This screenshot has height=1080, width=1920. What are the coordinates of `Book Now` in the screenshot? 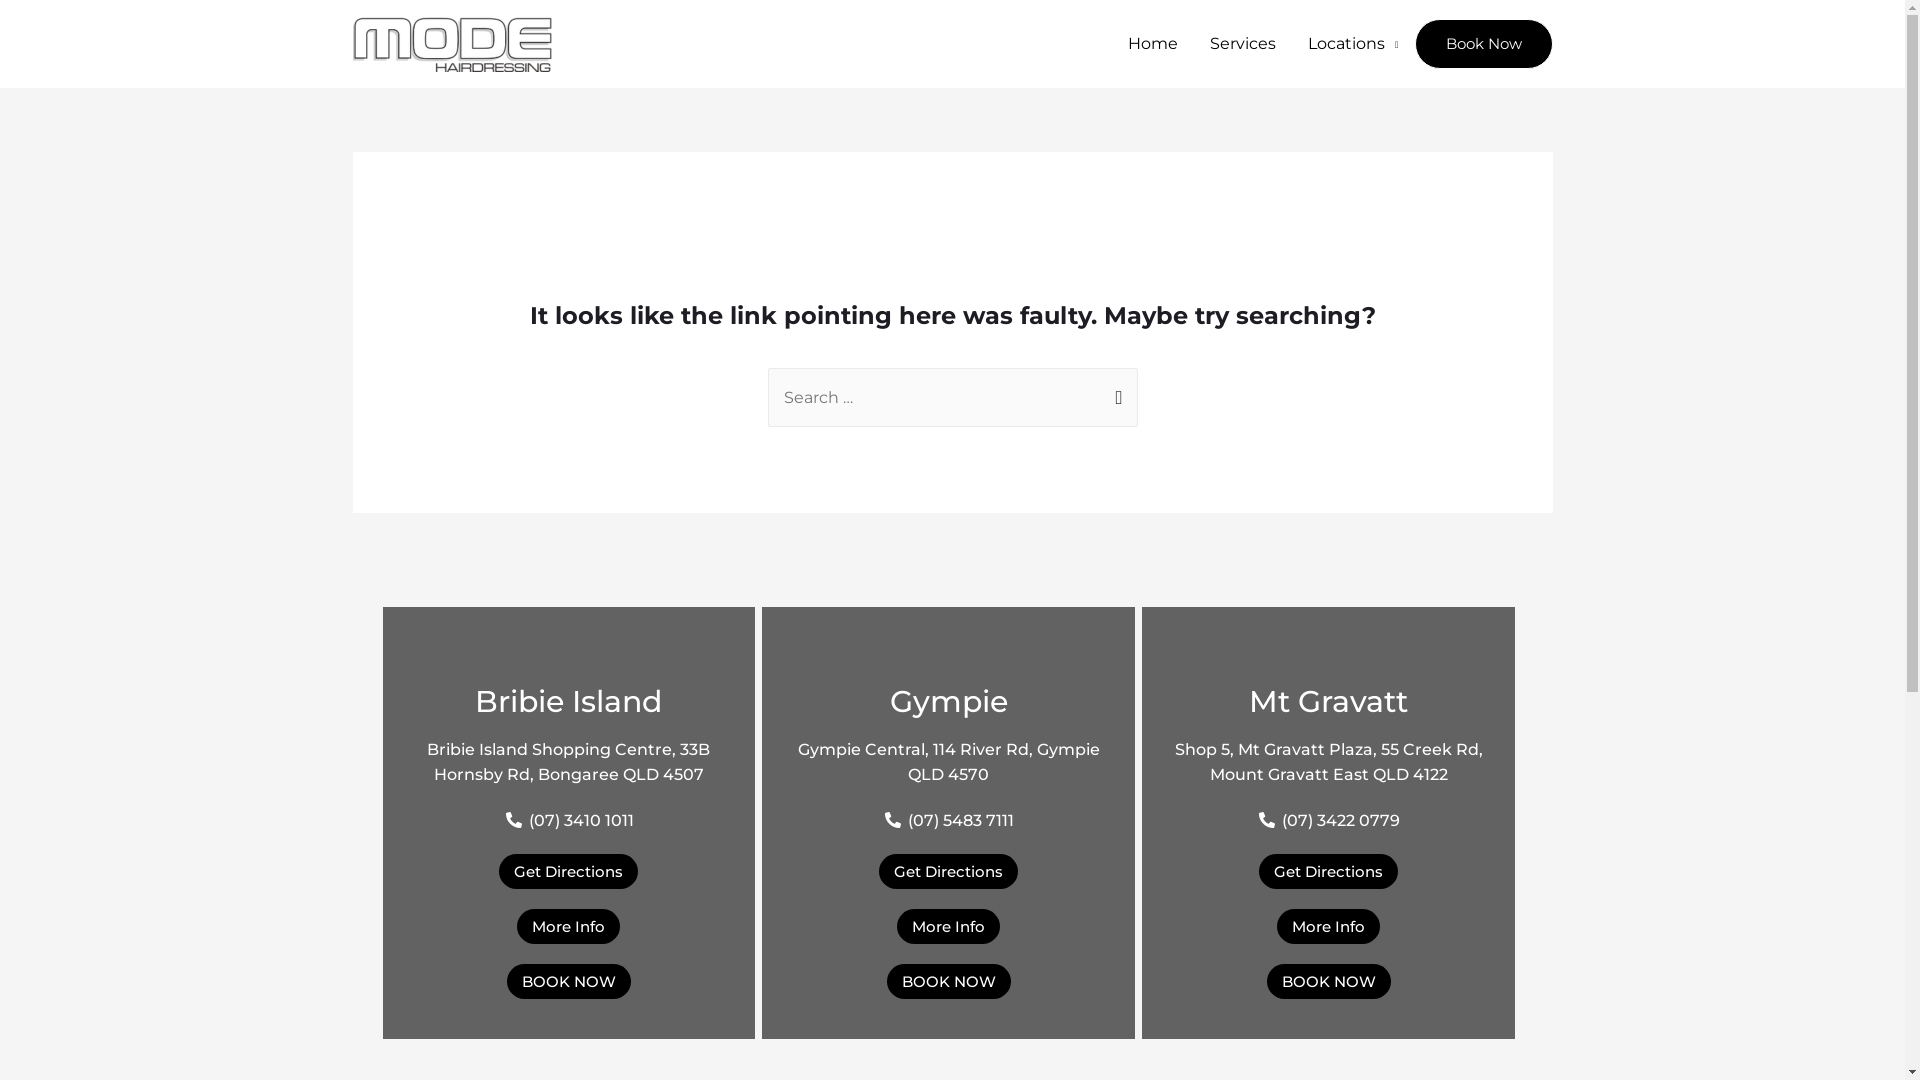 It's located at (1483, 44).